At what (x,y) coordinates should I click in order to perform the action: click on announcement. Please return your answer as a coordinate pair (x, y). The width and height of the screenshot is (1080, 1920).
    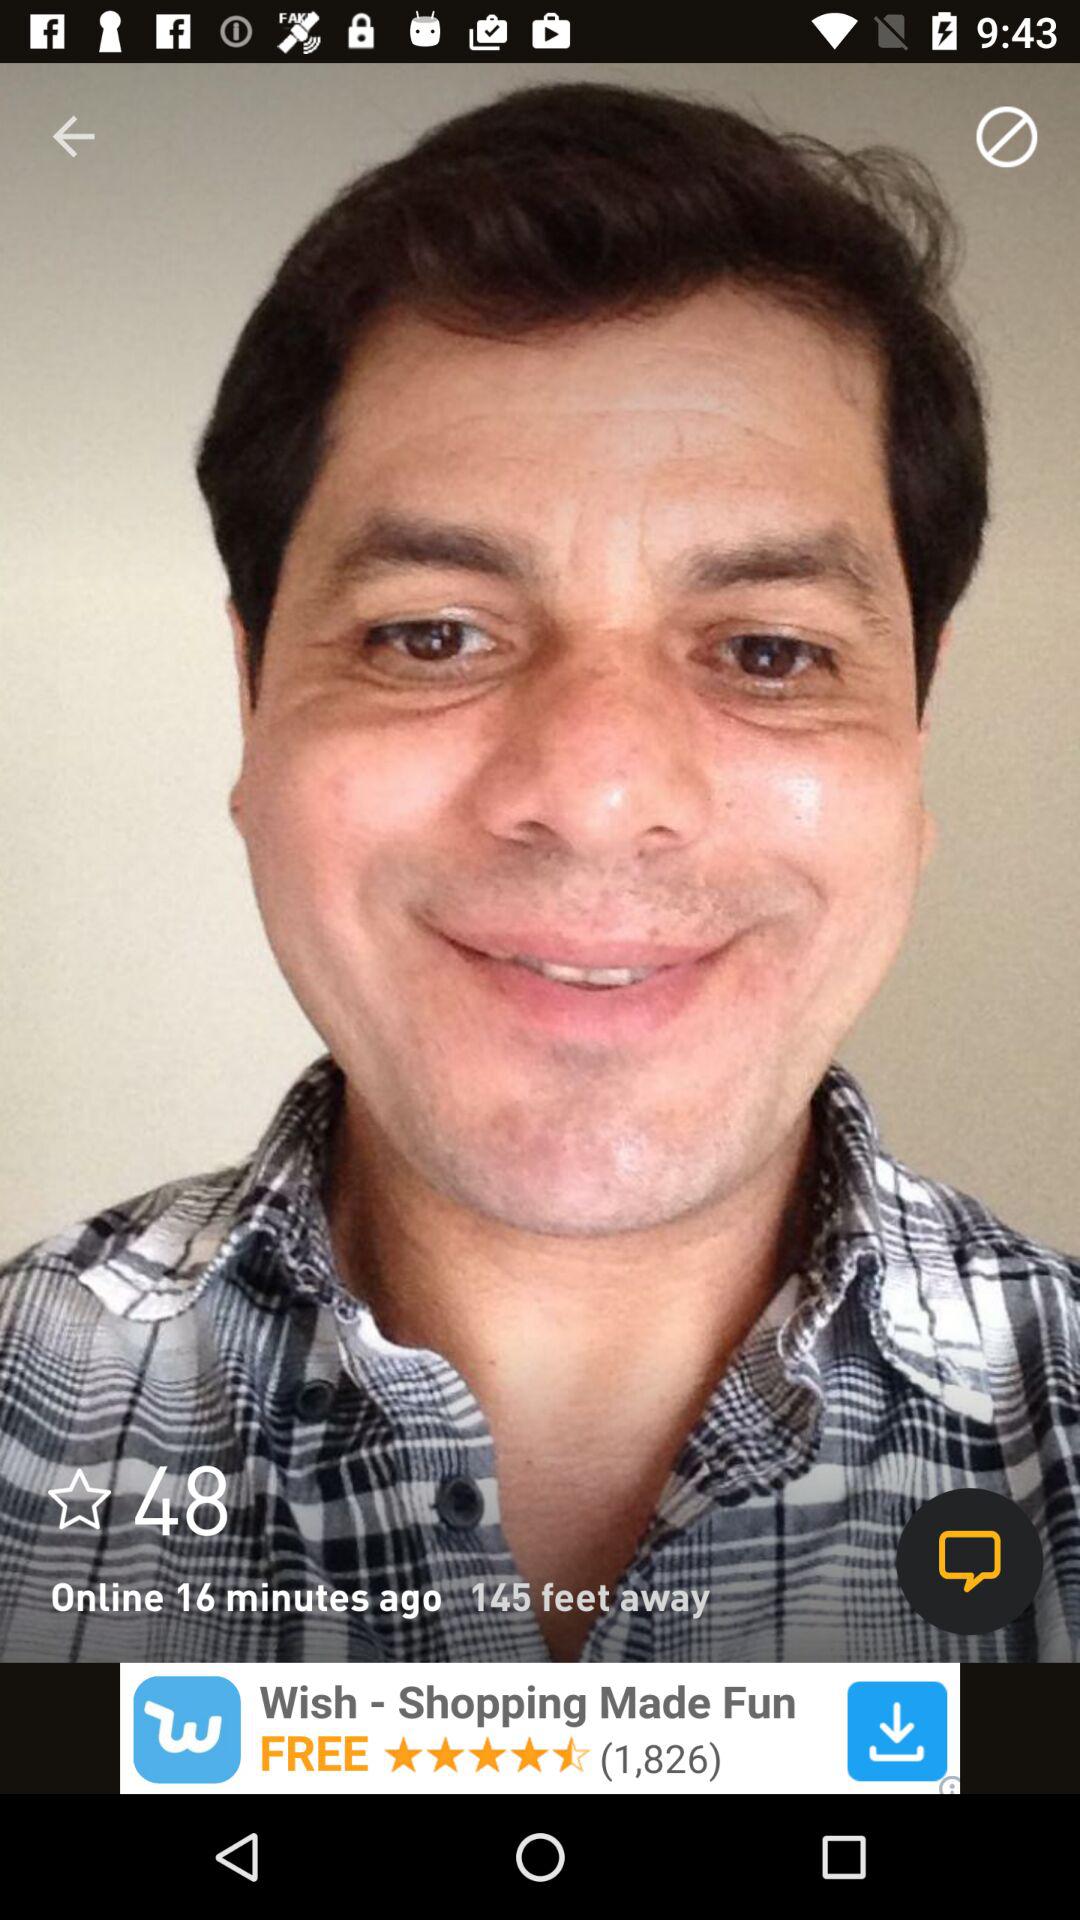
    Looking at the image, I should click on (540, 1728).